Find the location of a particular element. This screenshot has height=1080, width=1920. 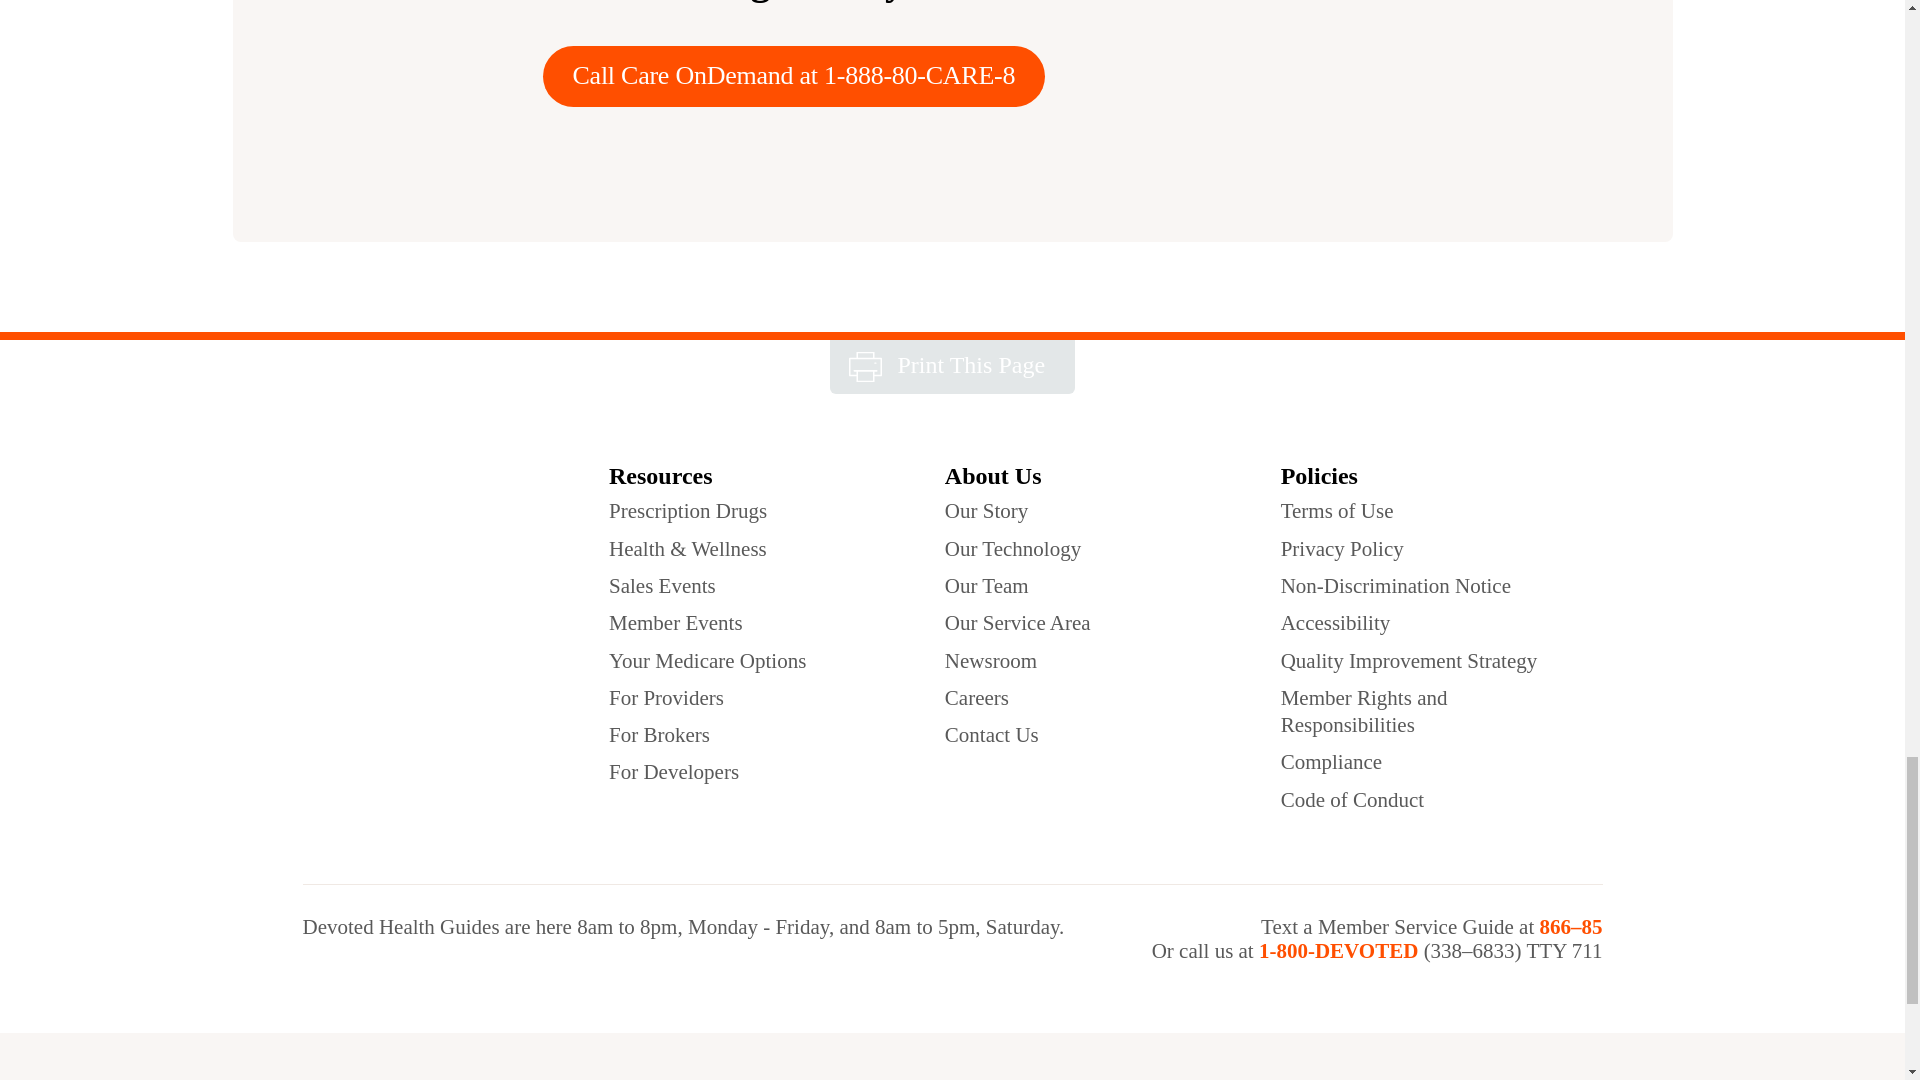

For Providers is located at coordinates (666, 698).